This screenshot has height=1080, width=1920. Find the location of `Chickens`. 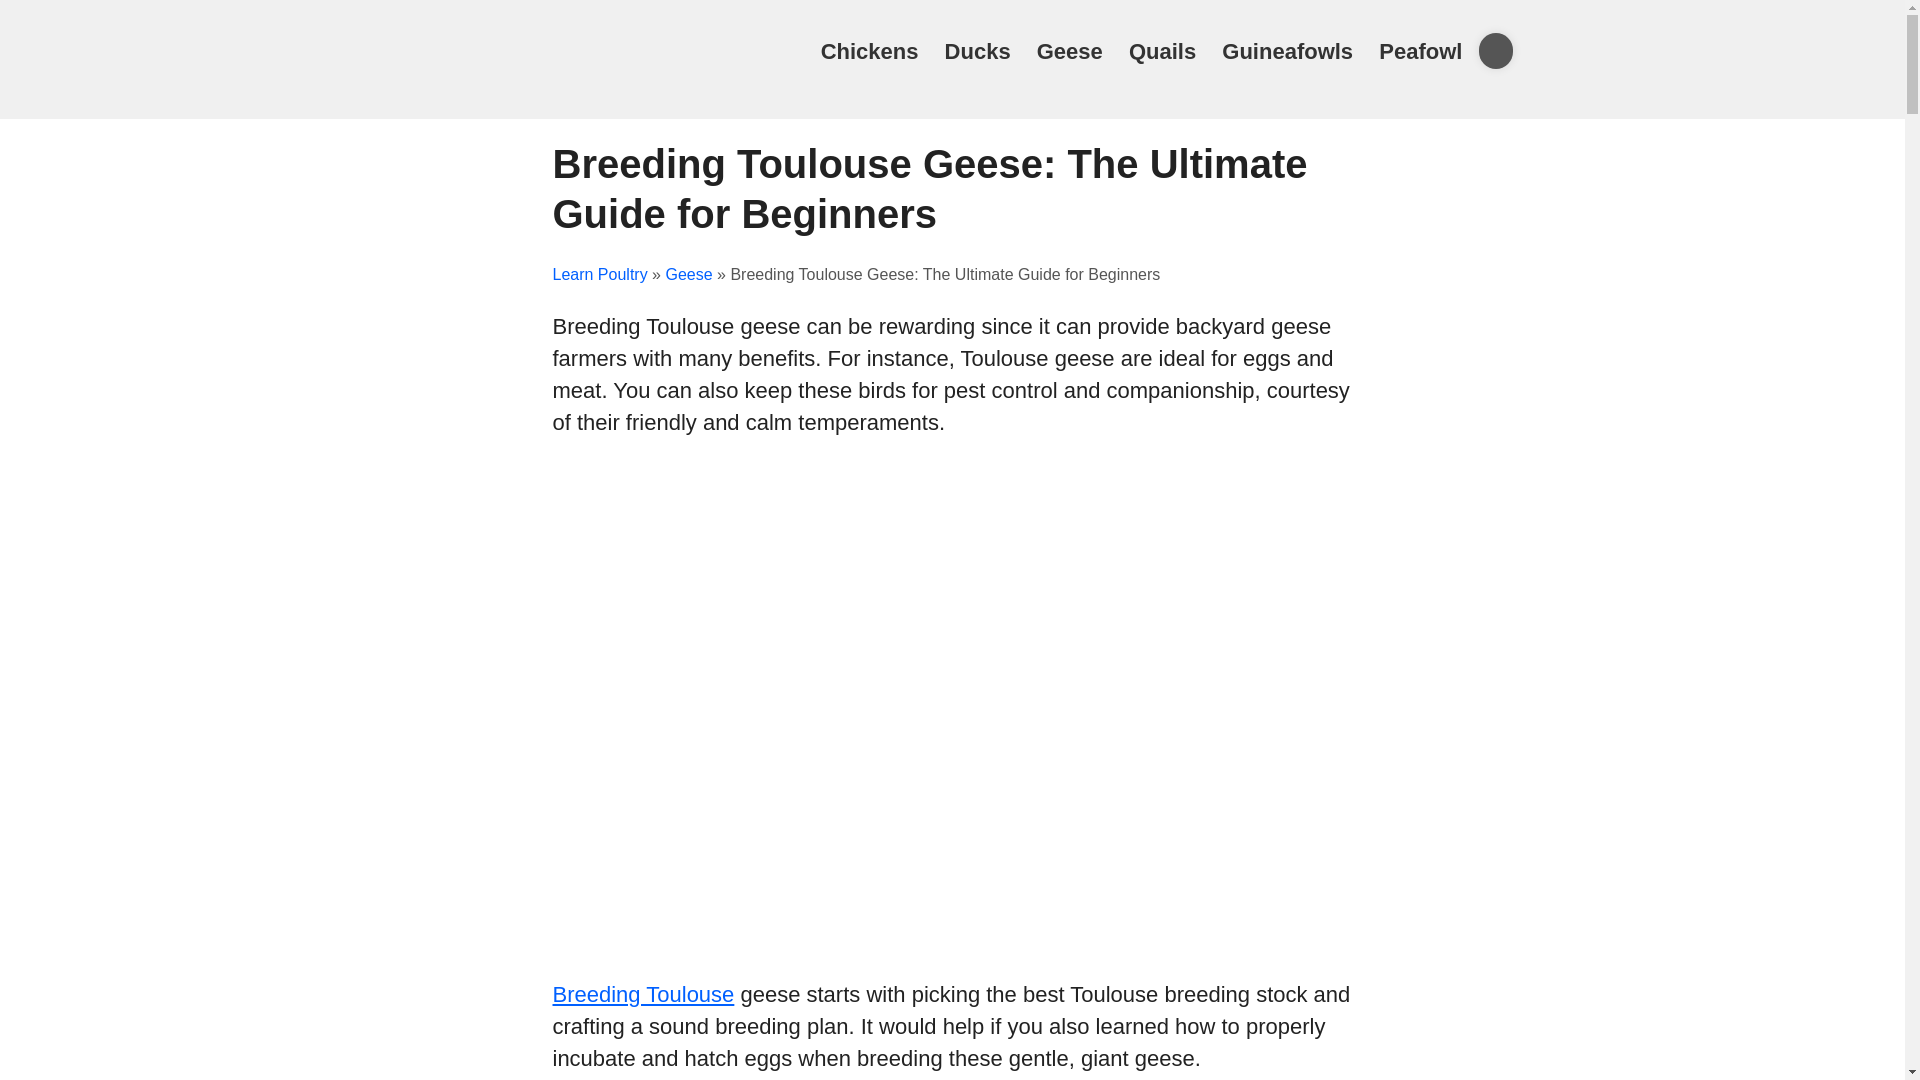

Chickens is located at coordinates (870, 50).